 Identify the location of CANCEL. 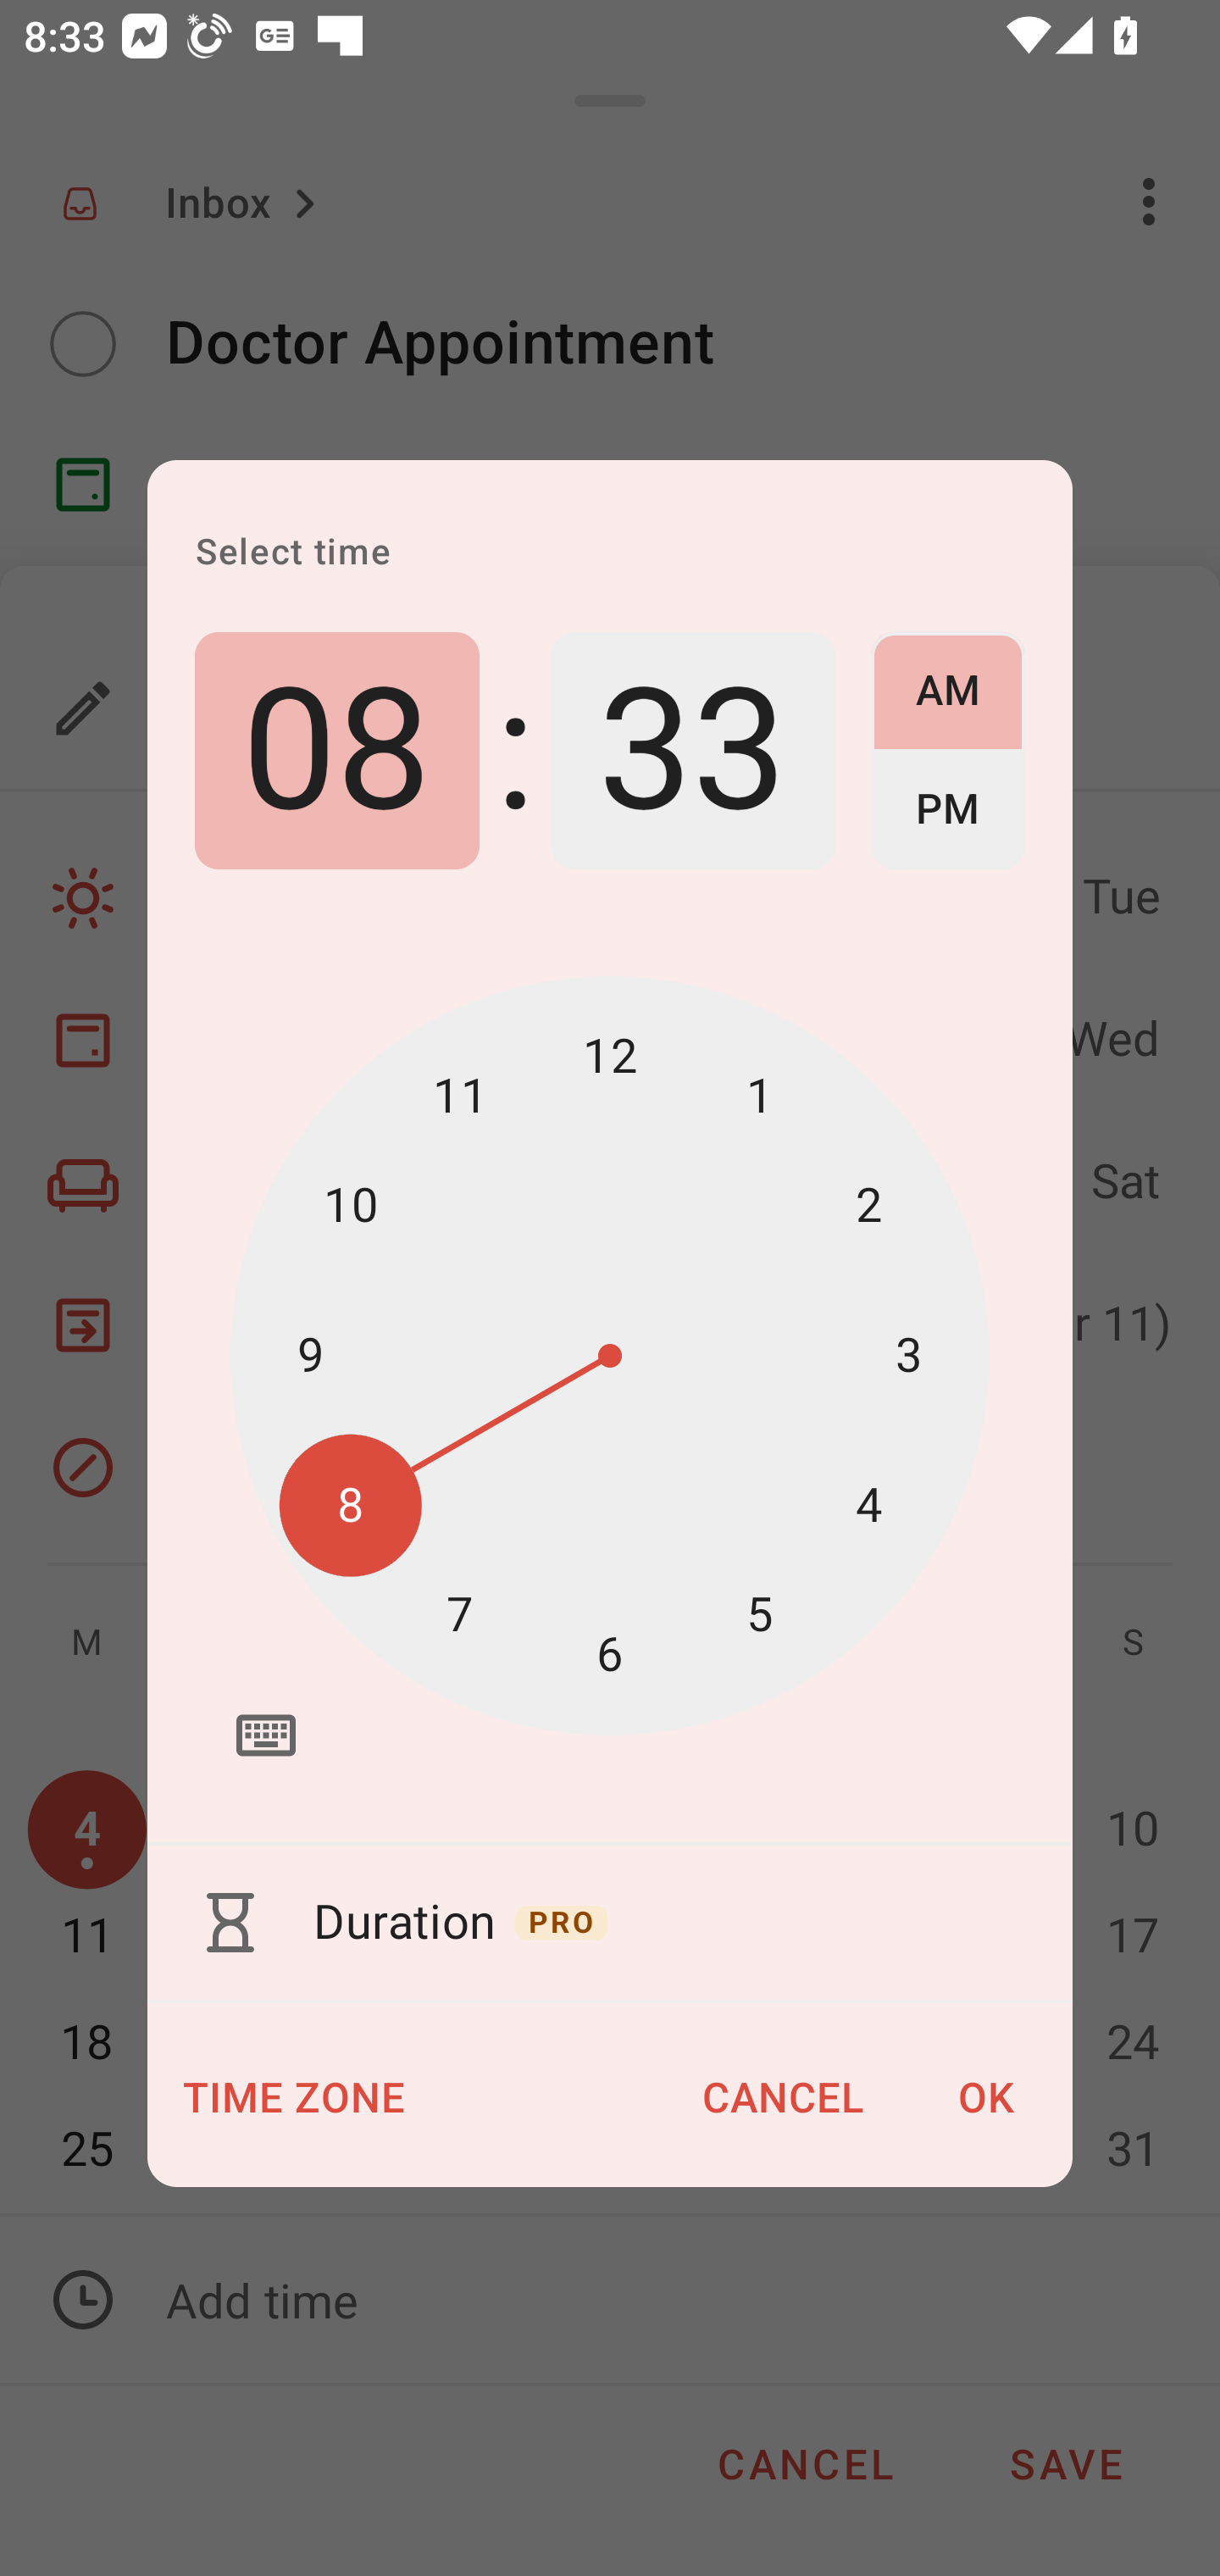
(783, 2098).